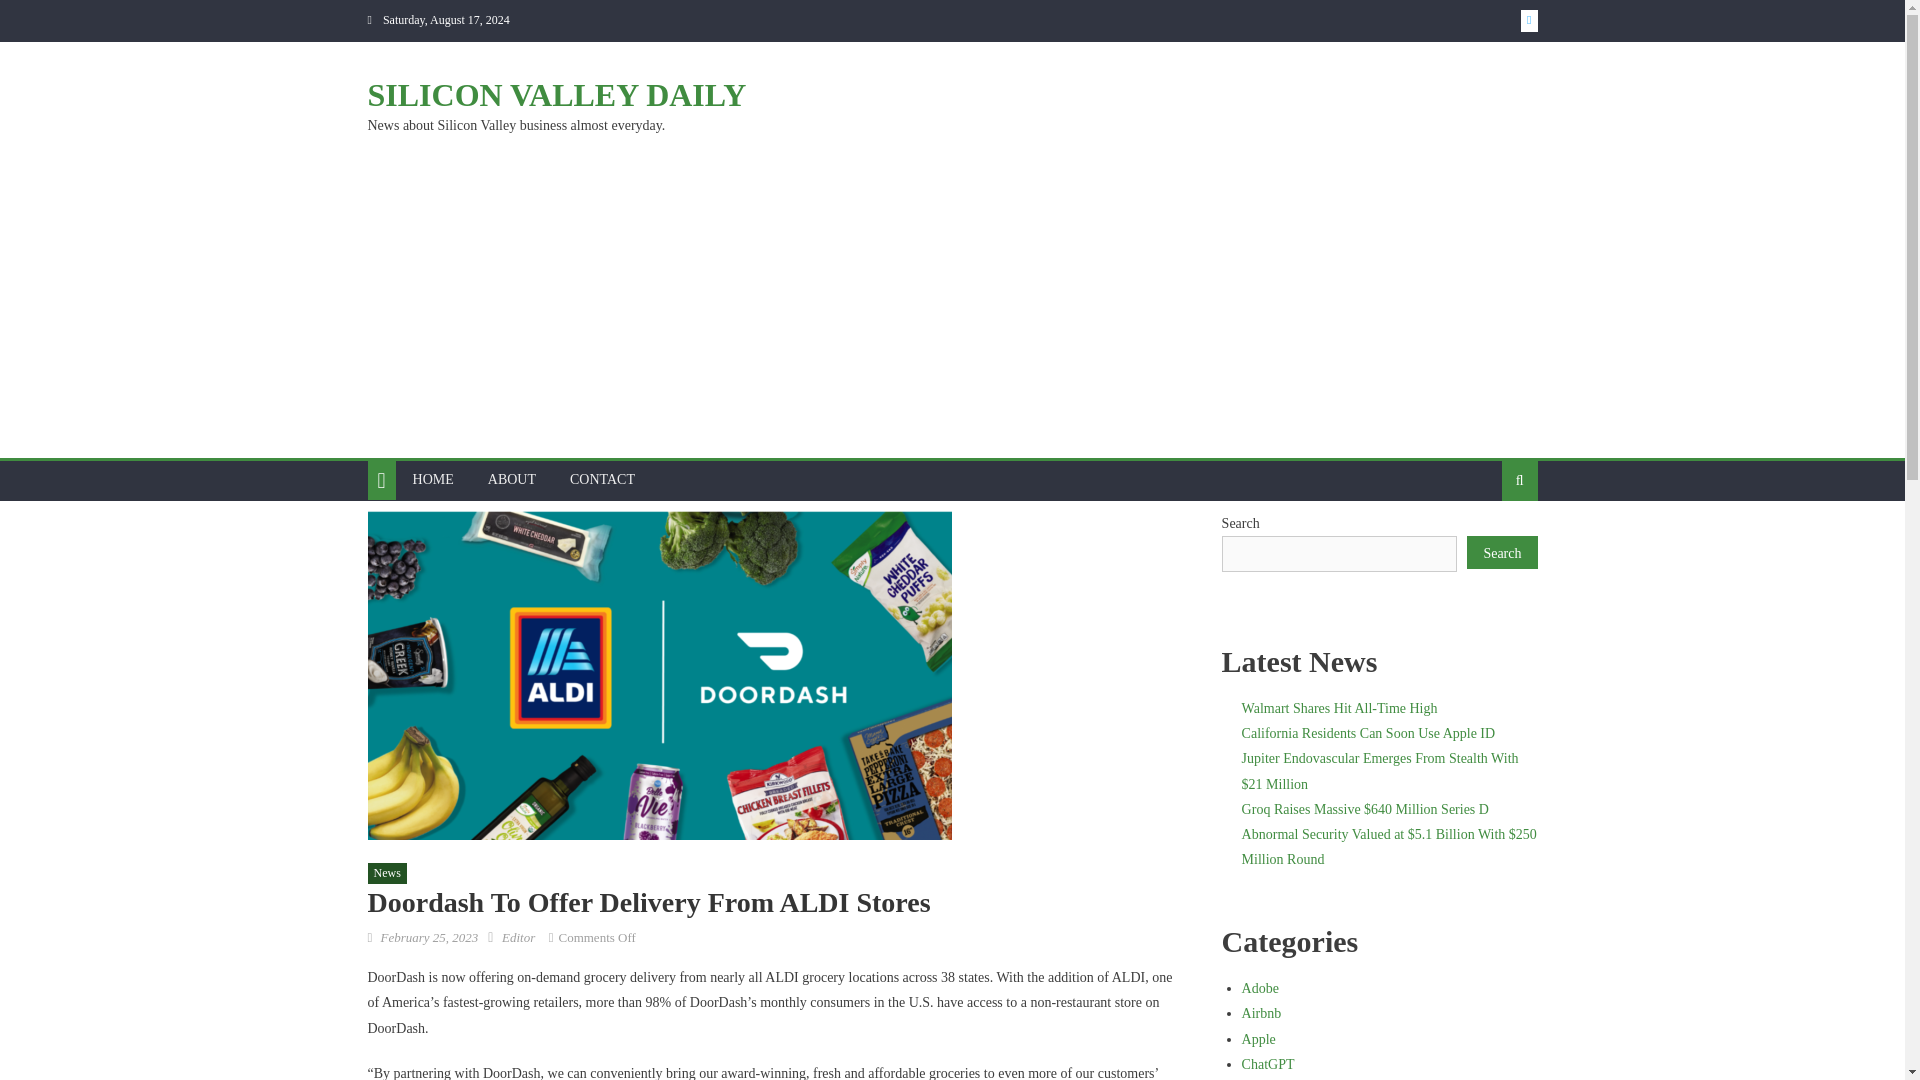  What do you see at coordinates (557, 94) in the screenshot?
I see `SILICON VALLEY DAILY` at bounding box center [557, 94].